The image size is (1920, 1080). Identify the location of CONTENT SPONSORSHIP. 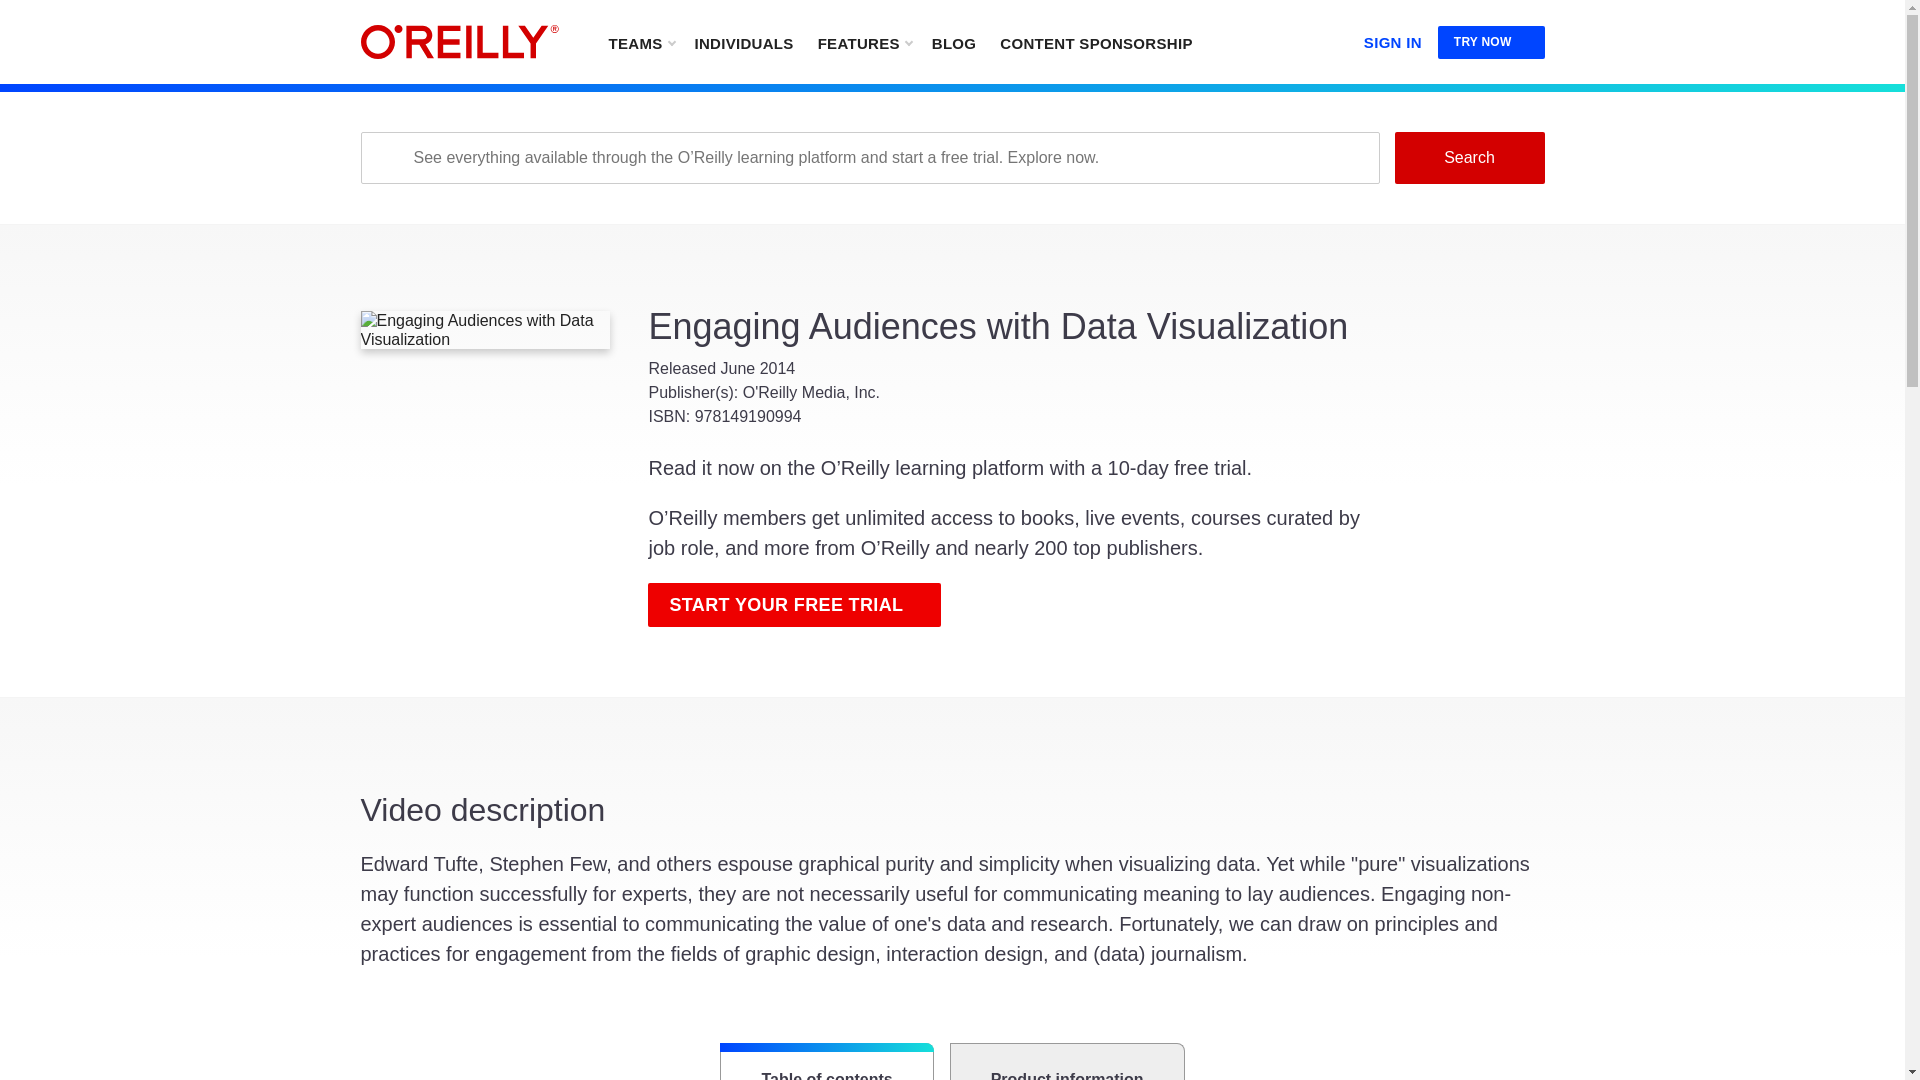
(1096, 42).